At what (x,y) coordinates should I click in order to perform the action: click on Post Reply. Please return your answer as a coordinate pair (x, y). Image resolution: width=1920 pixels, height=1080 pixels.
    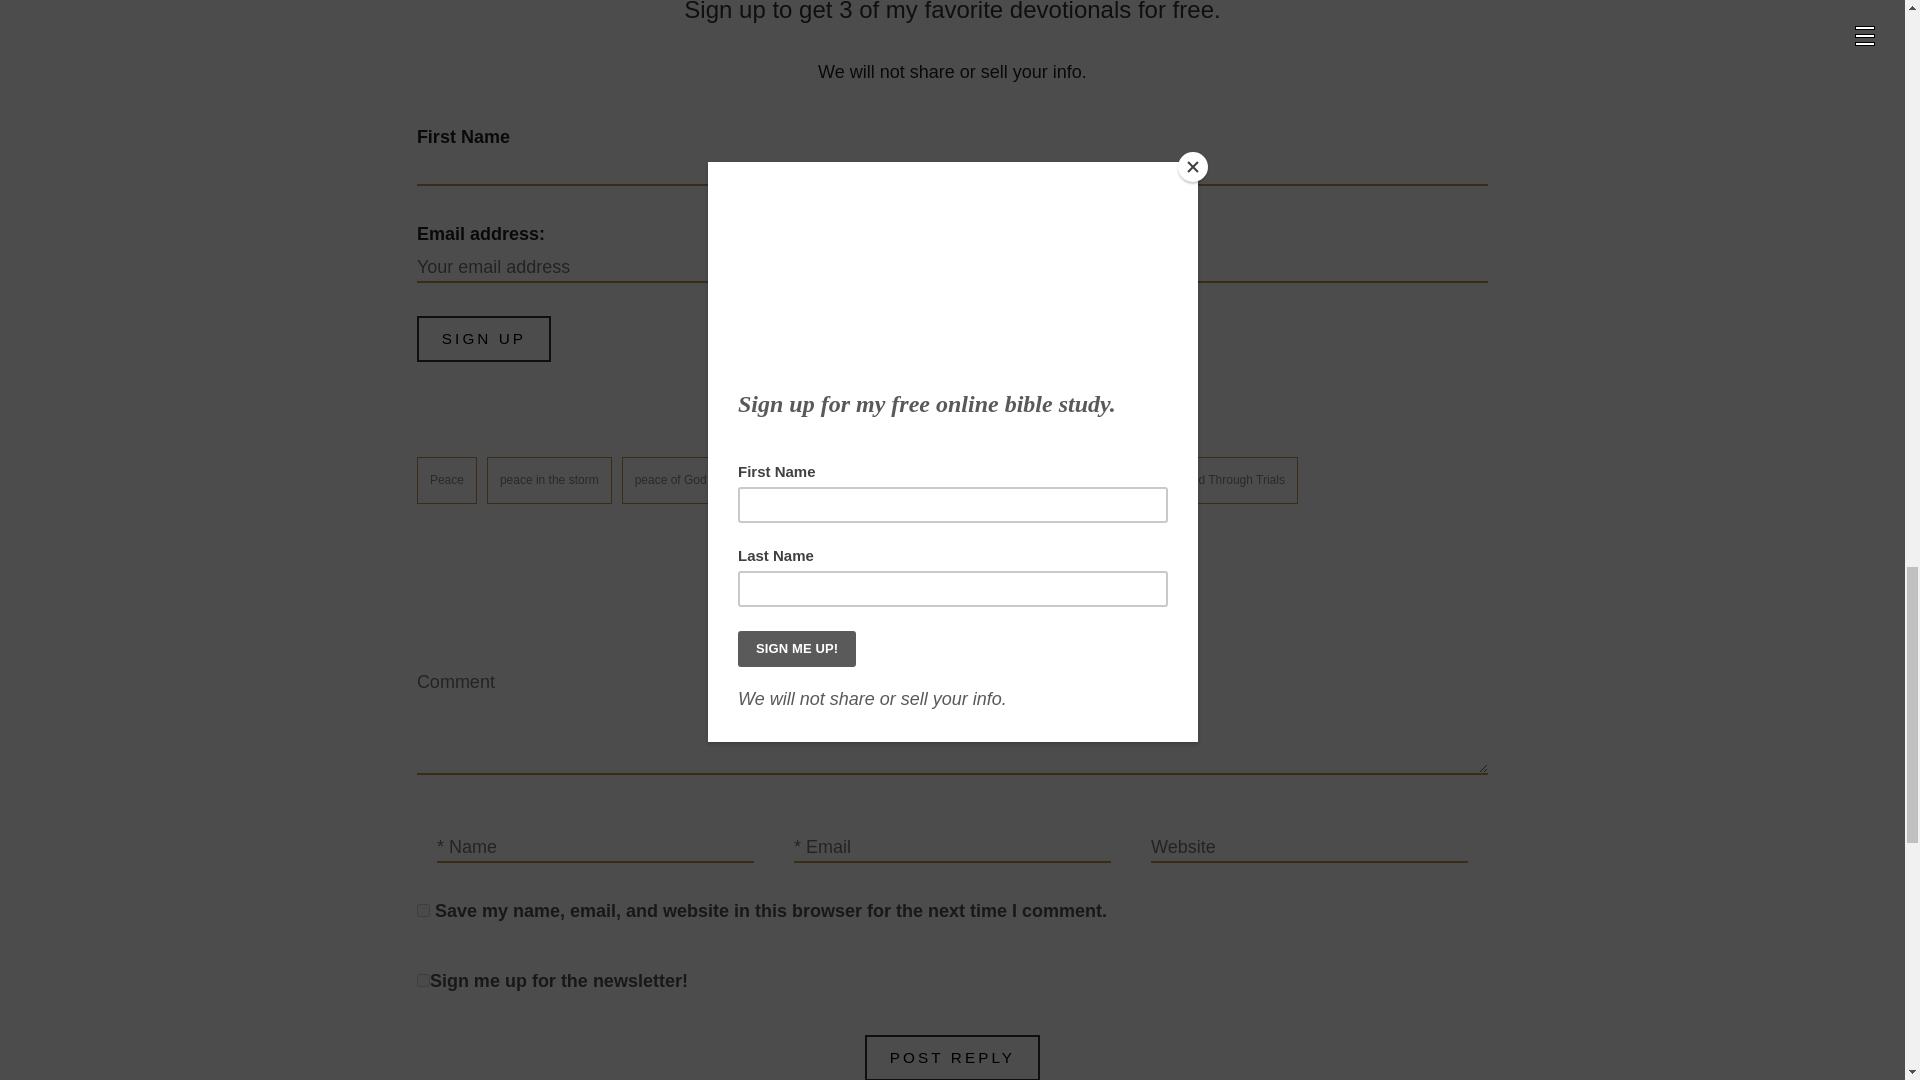
    Looking at the image, I should click on (952, 1057).